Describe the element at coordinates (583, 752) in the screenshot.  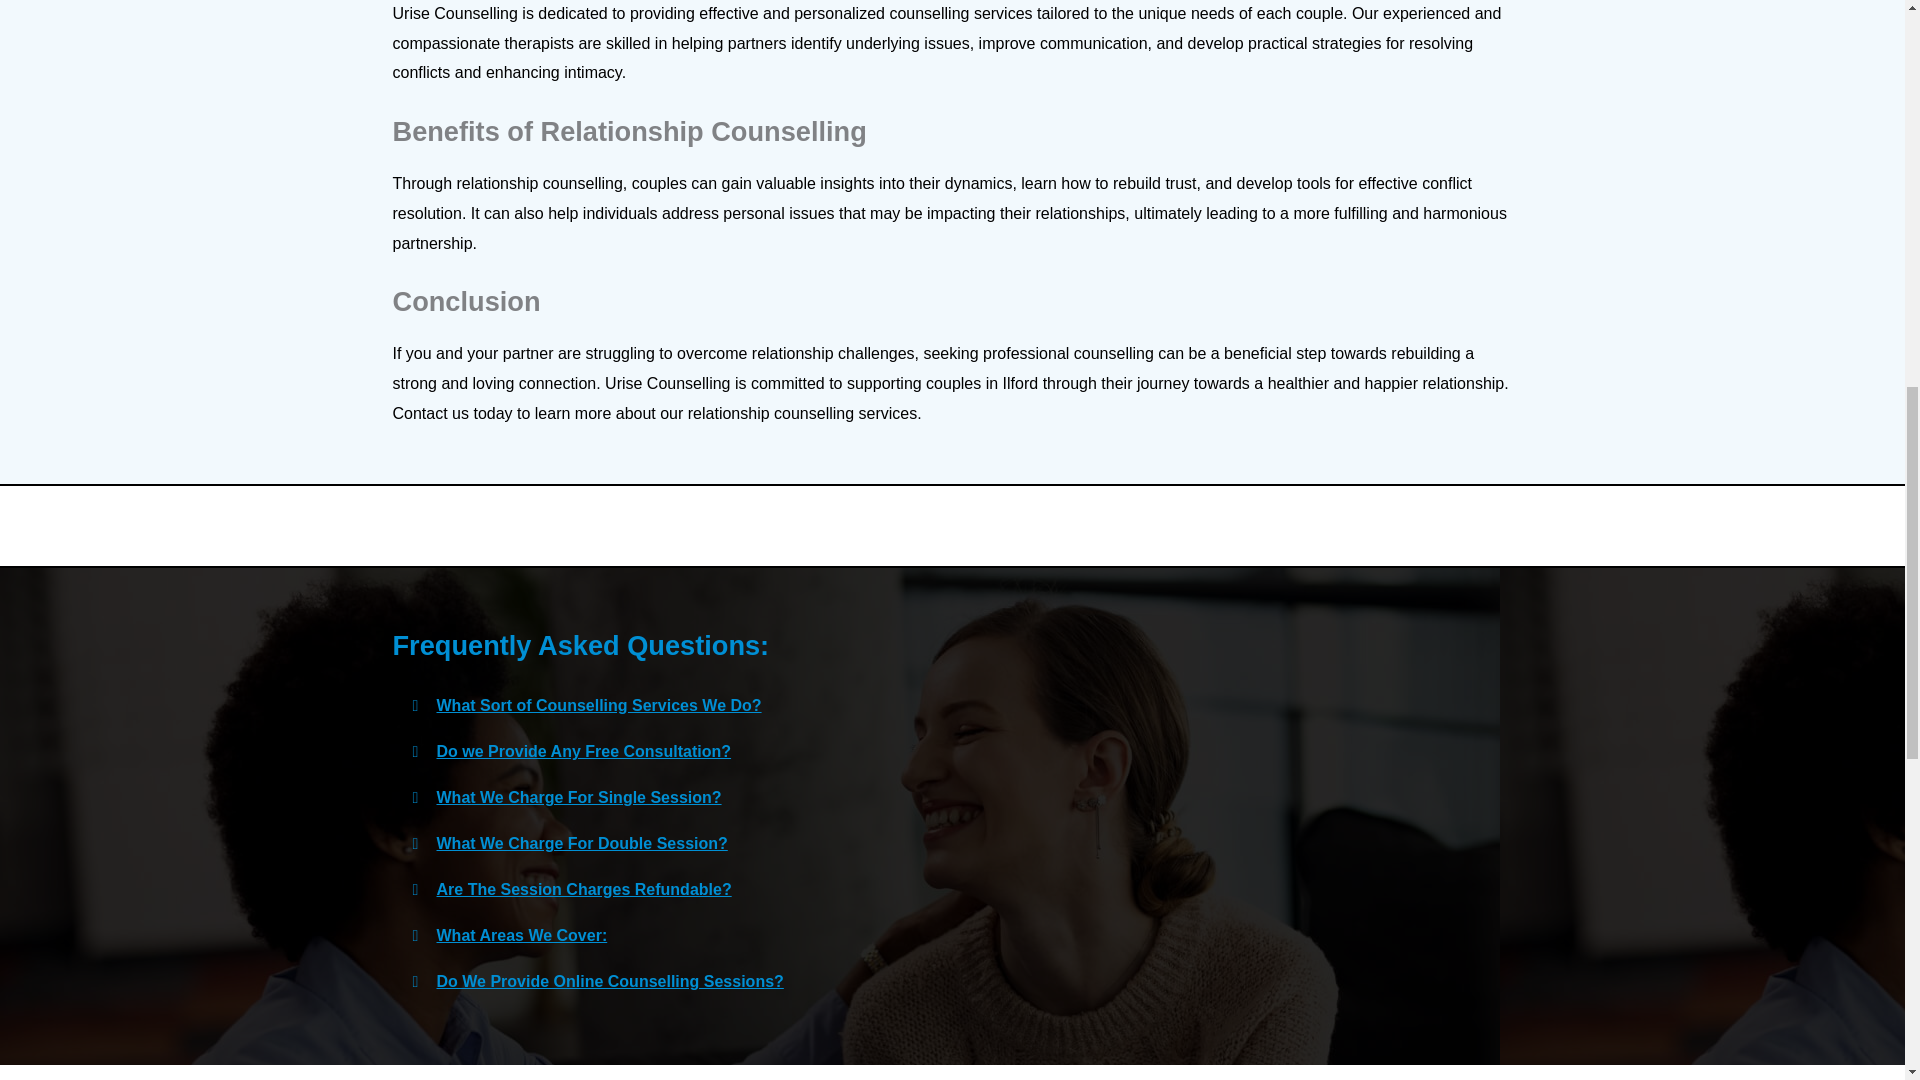
I see `Do we Provide Any Free Consultation?` at that location.